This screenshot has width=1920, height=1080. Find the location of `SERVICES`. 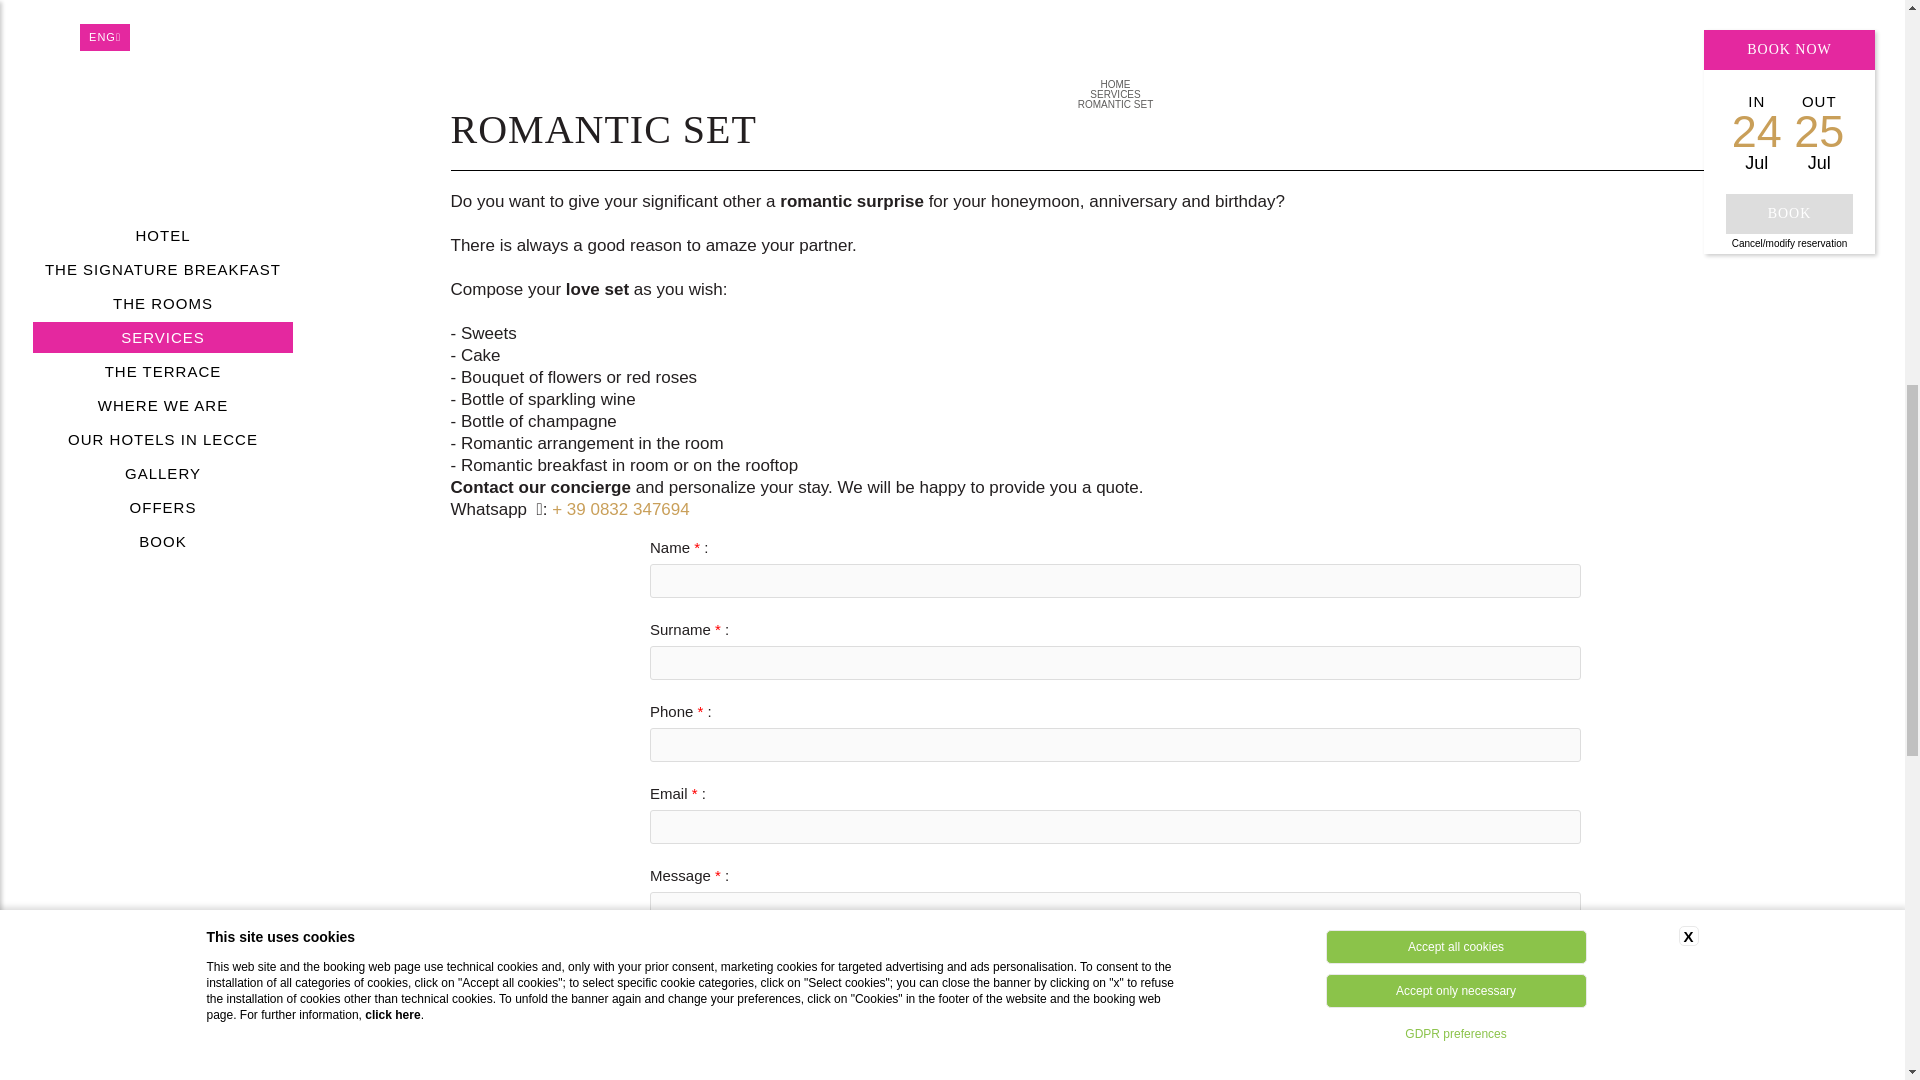

SERVICES is located at coordinates (1115, 94).